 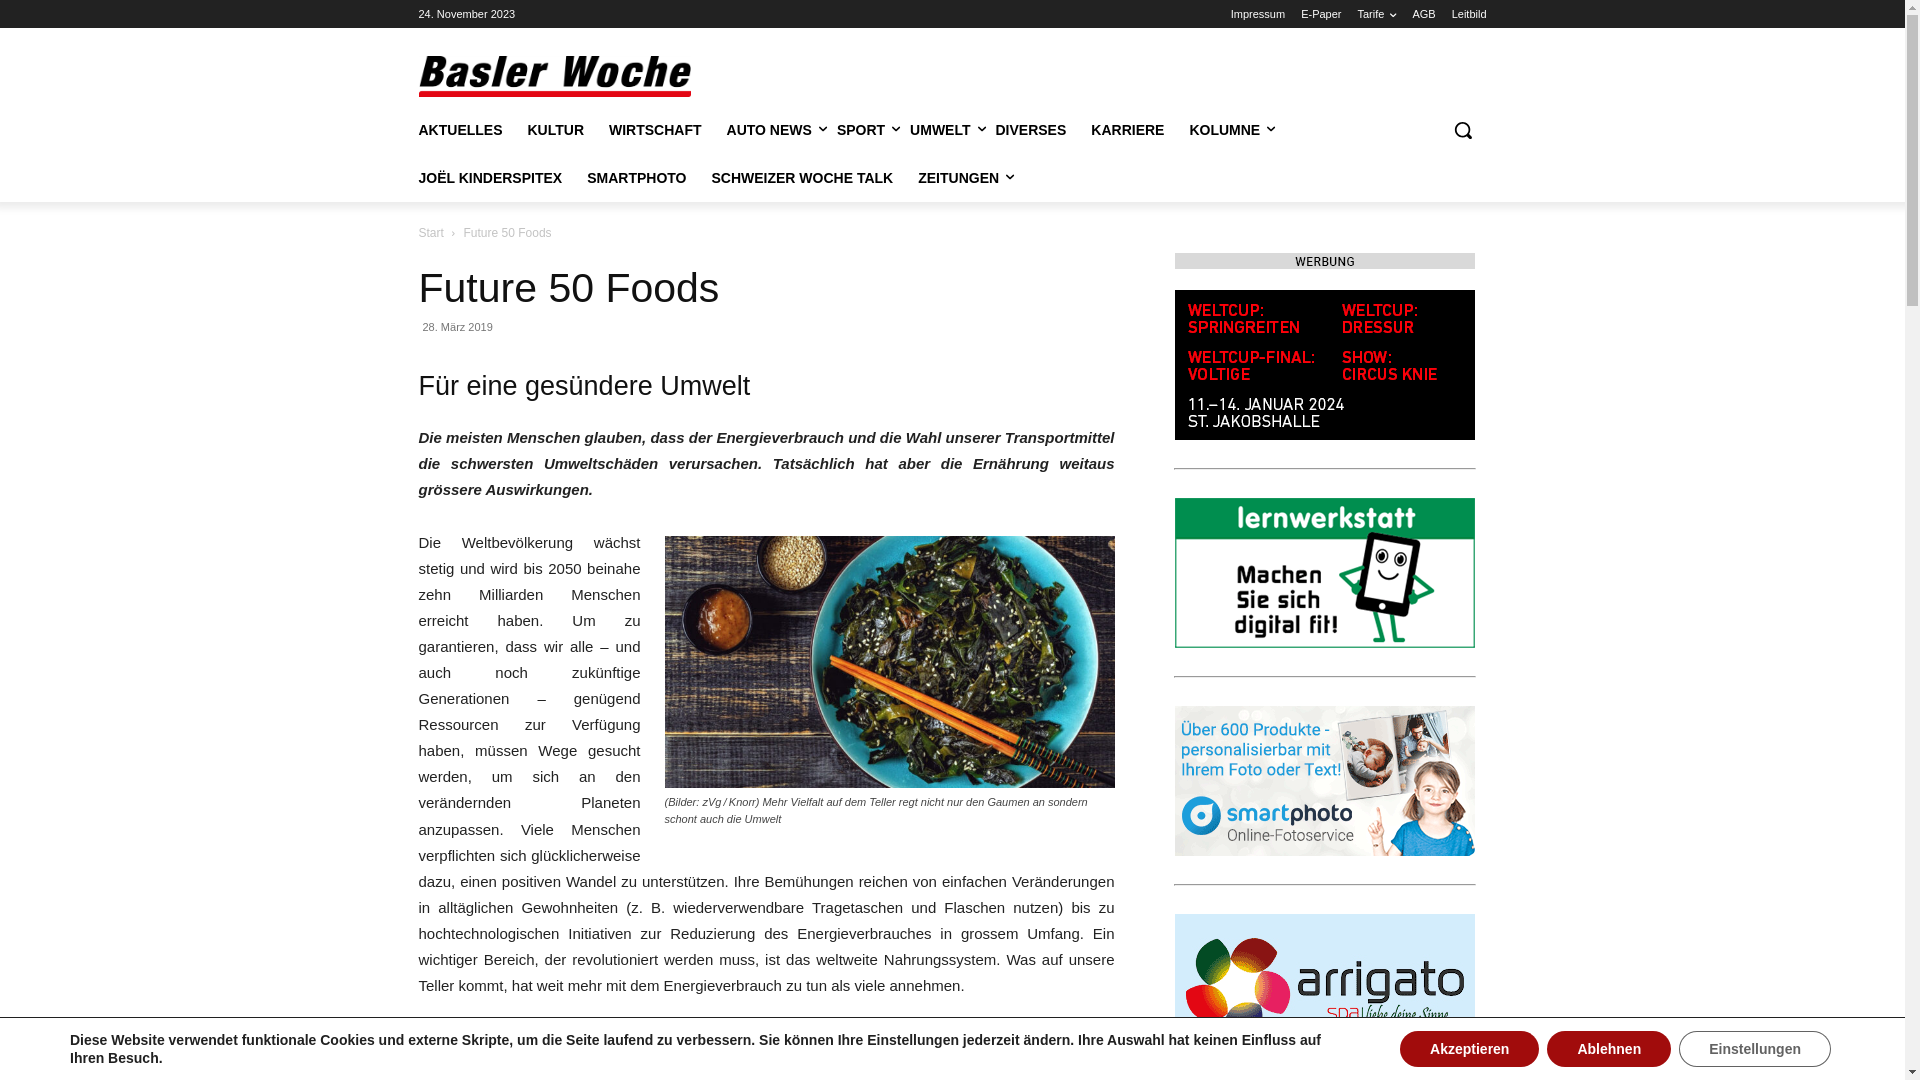 I want to click on KULTUR, so click(x=556, y=130).